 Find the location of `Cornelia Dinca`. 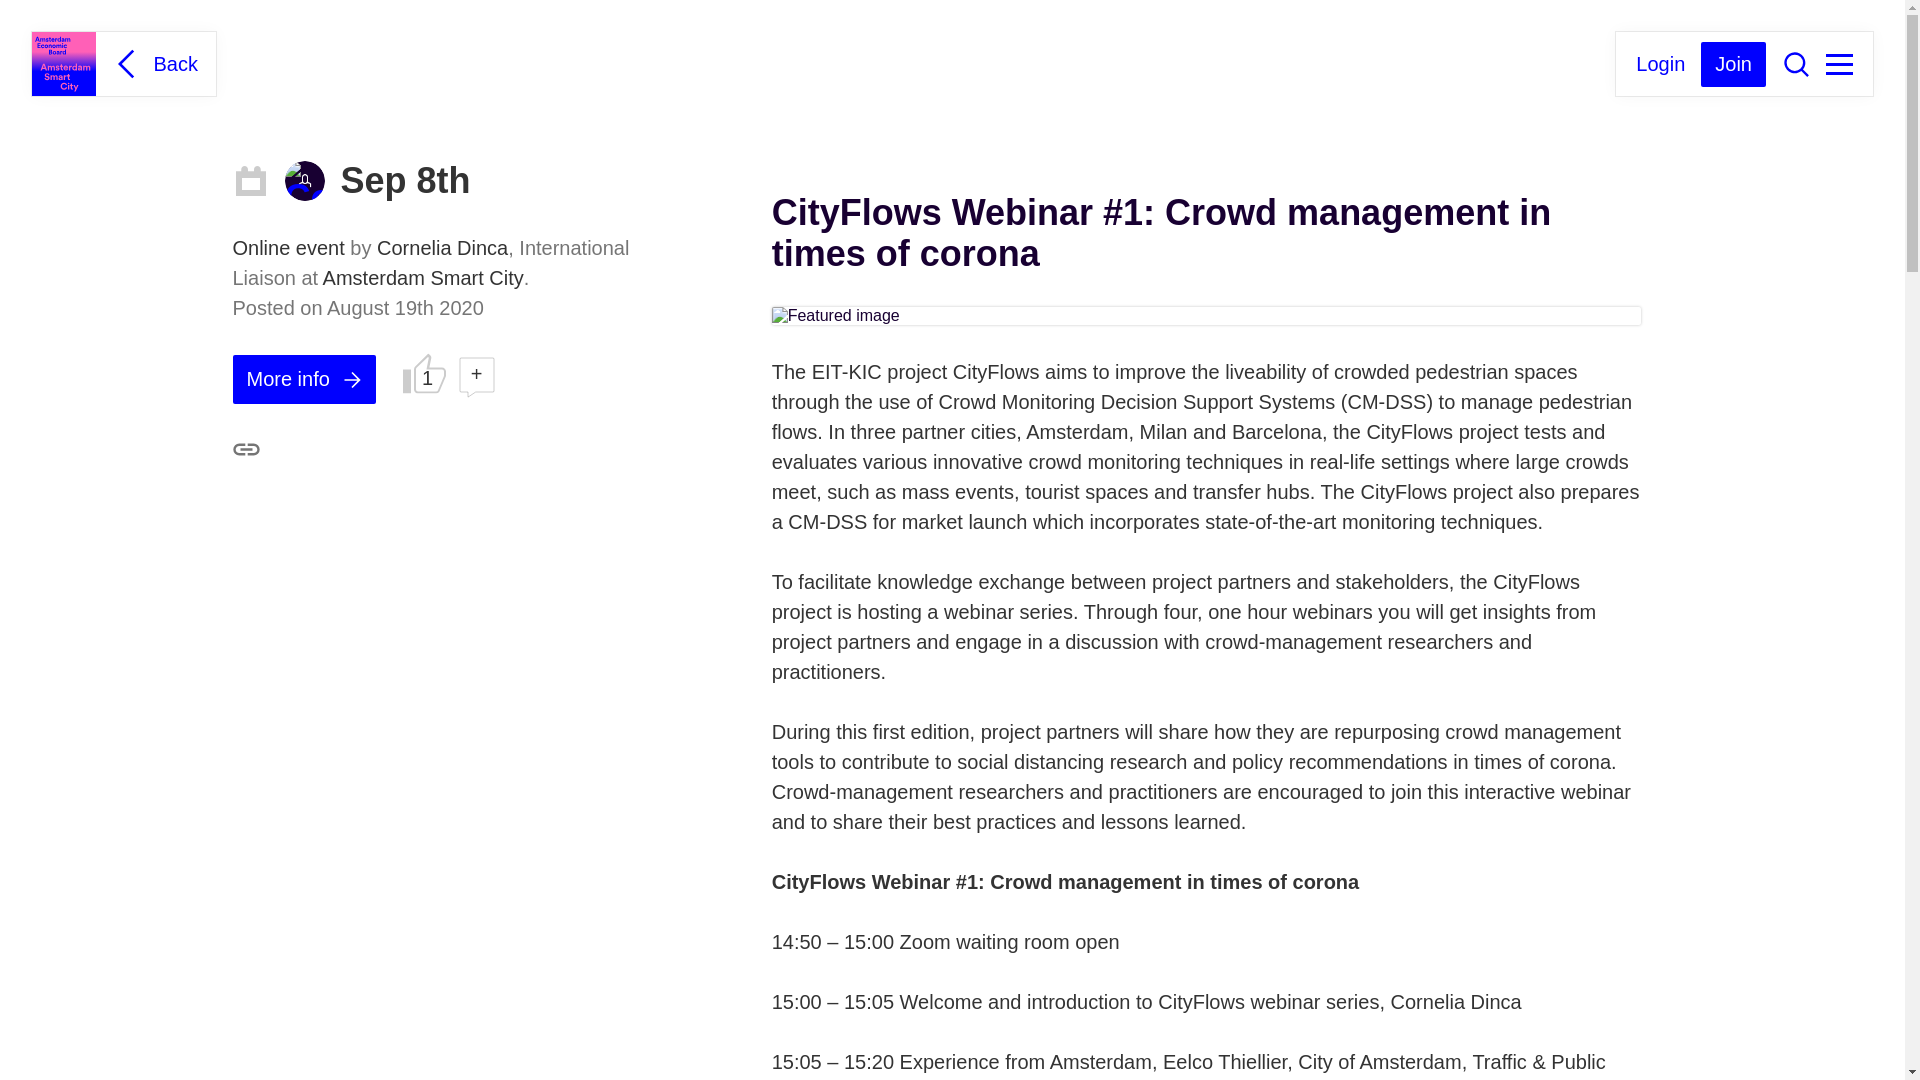

Cornelia Dinca is located at coordinates (442, 248).